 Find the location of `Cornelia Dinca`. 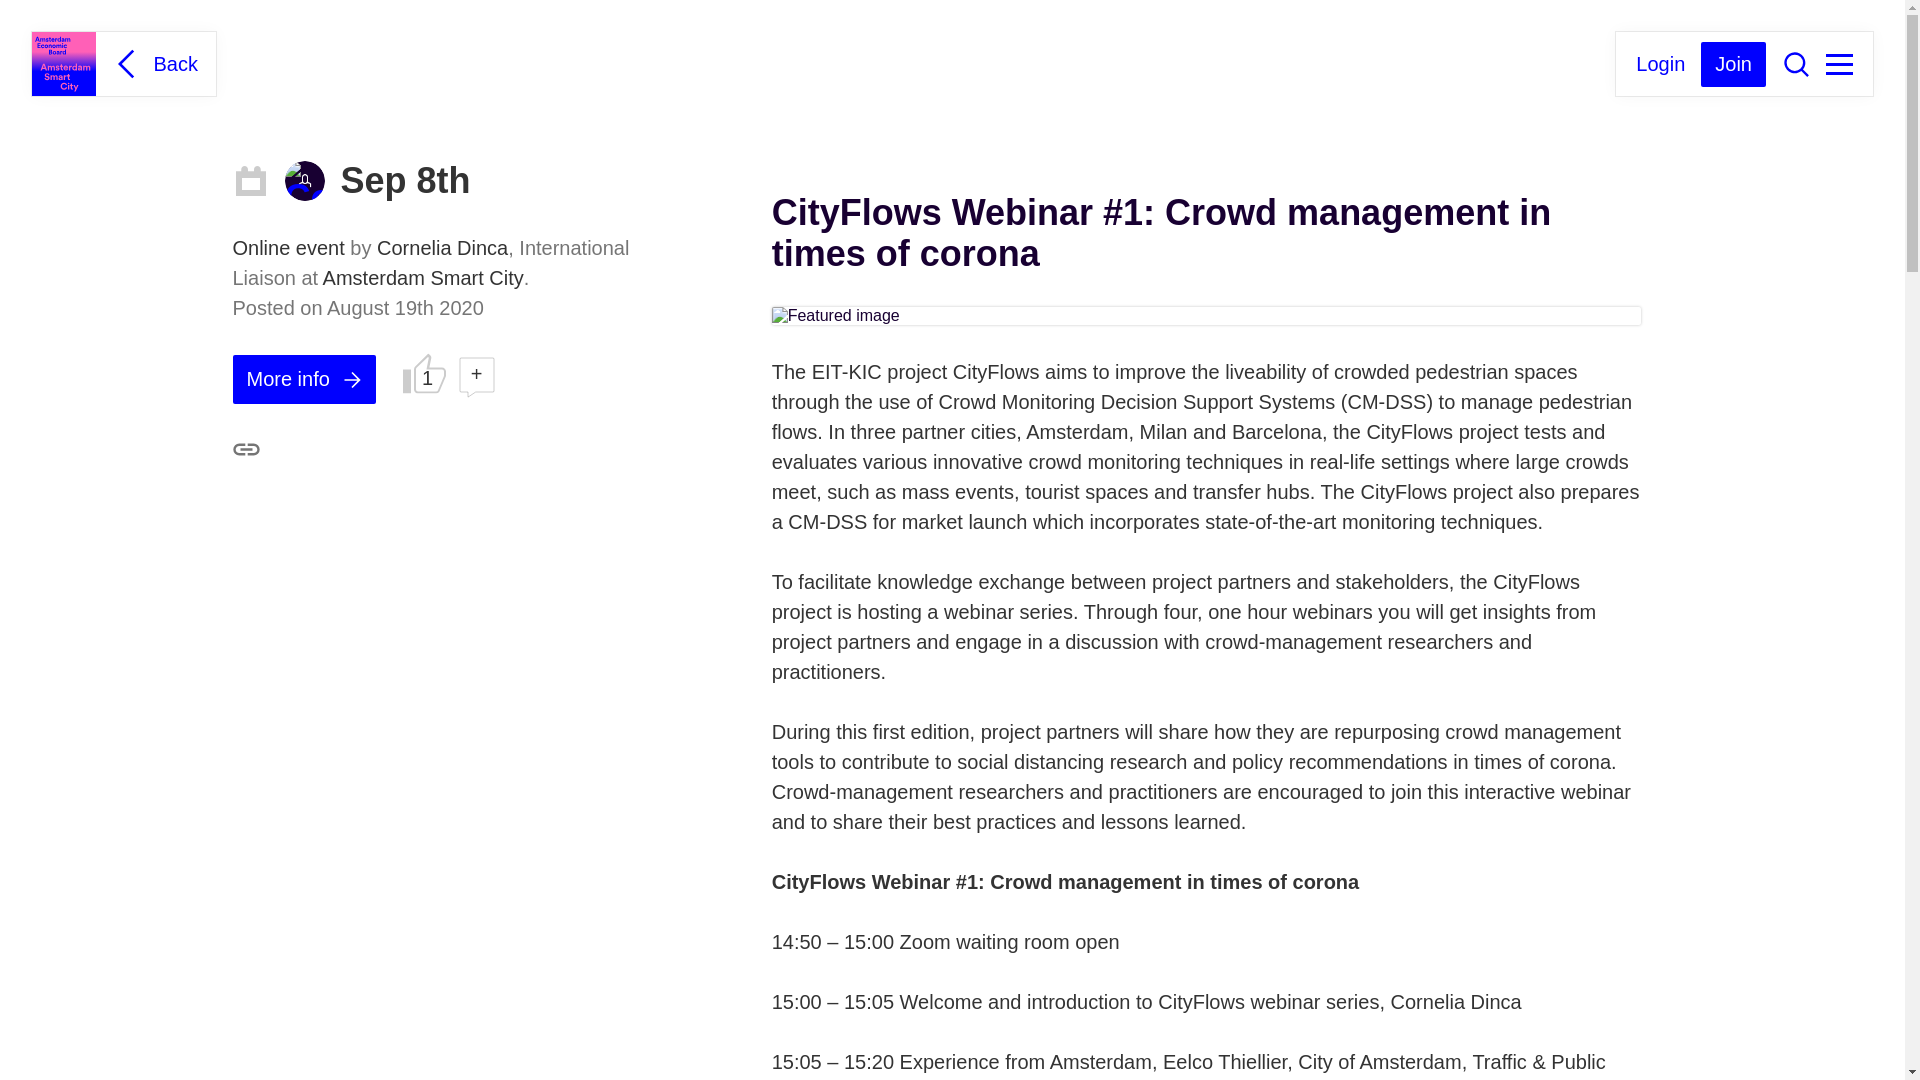

Cornelia Dinca is located at coordinates (442, 248).